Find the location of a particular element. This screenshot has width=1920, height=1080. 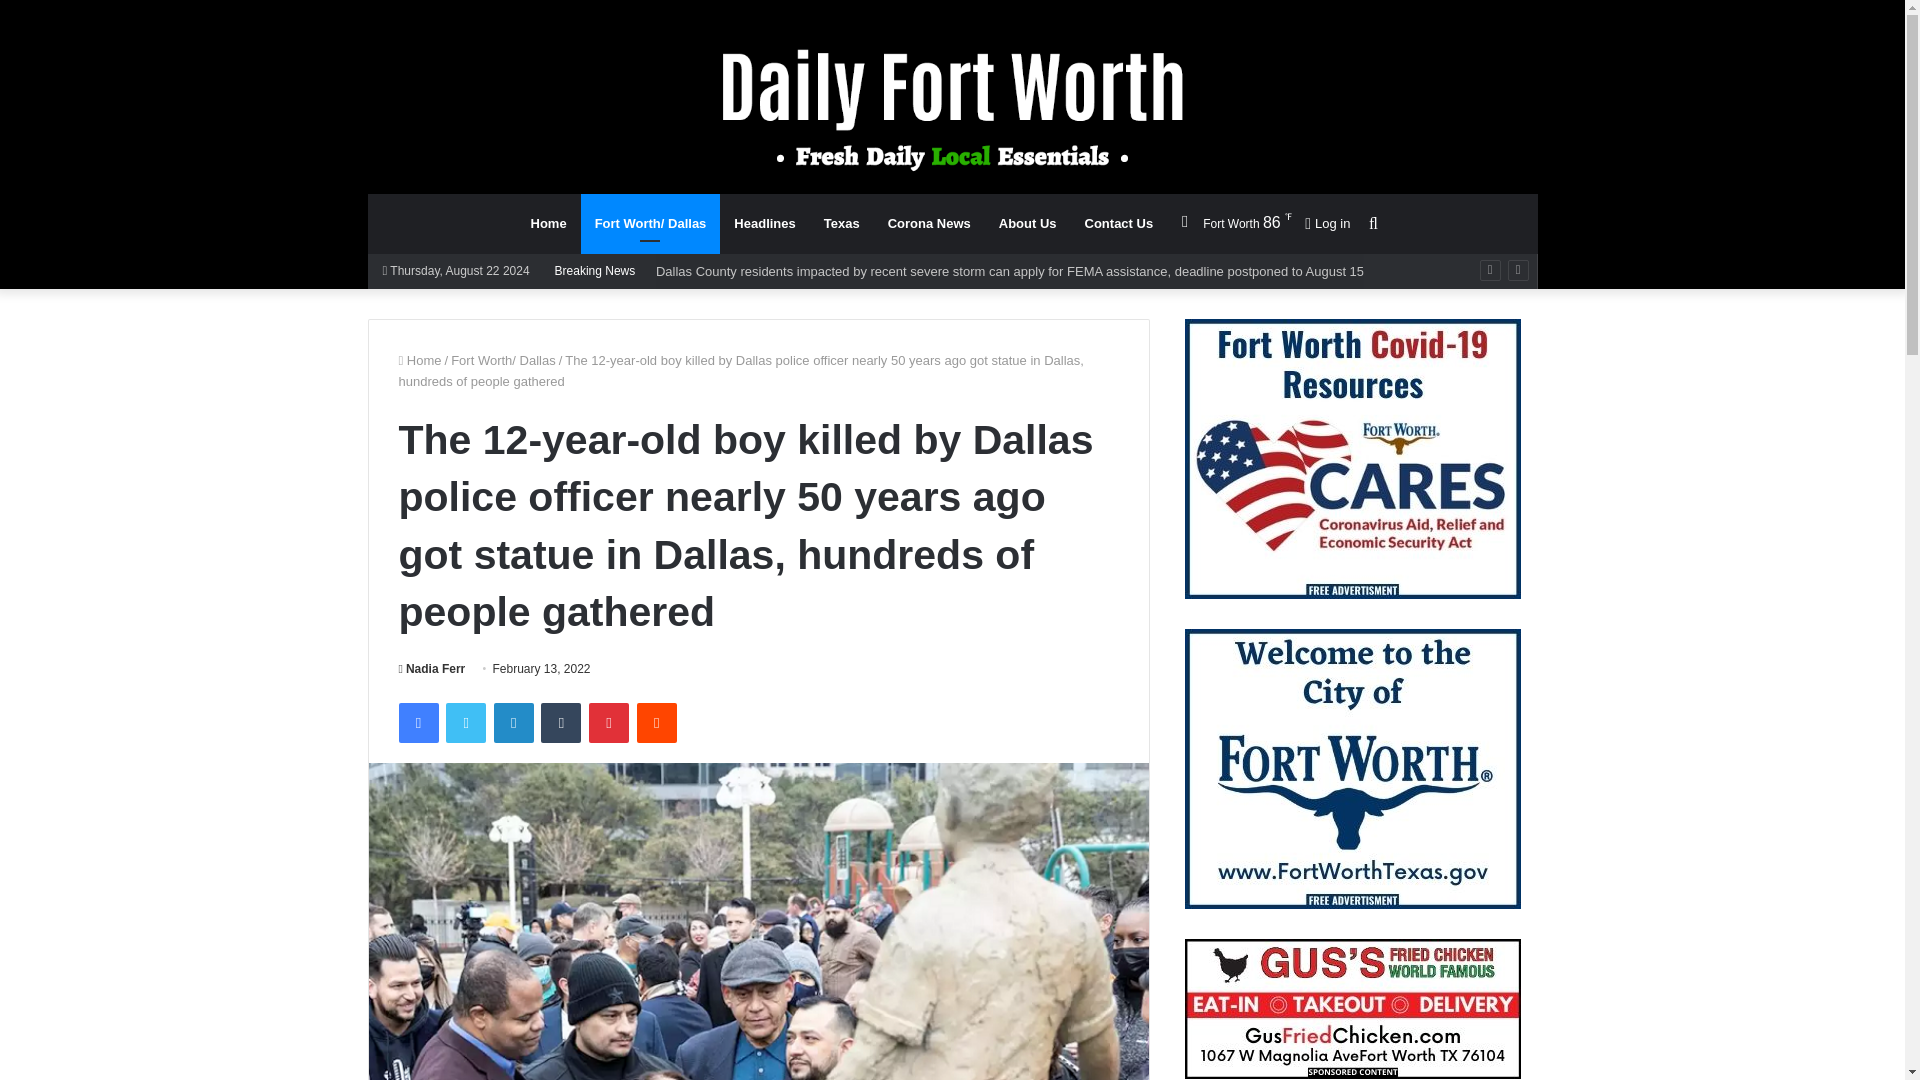

About Us is located at coordinates (1028, 224).